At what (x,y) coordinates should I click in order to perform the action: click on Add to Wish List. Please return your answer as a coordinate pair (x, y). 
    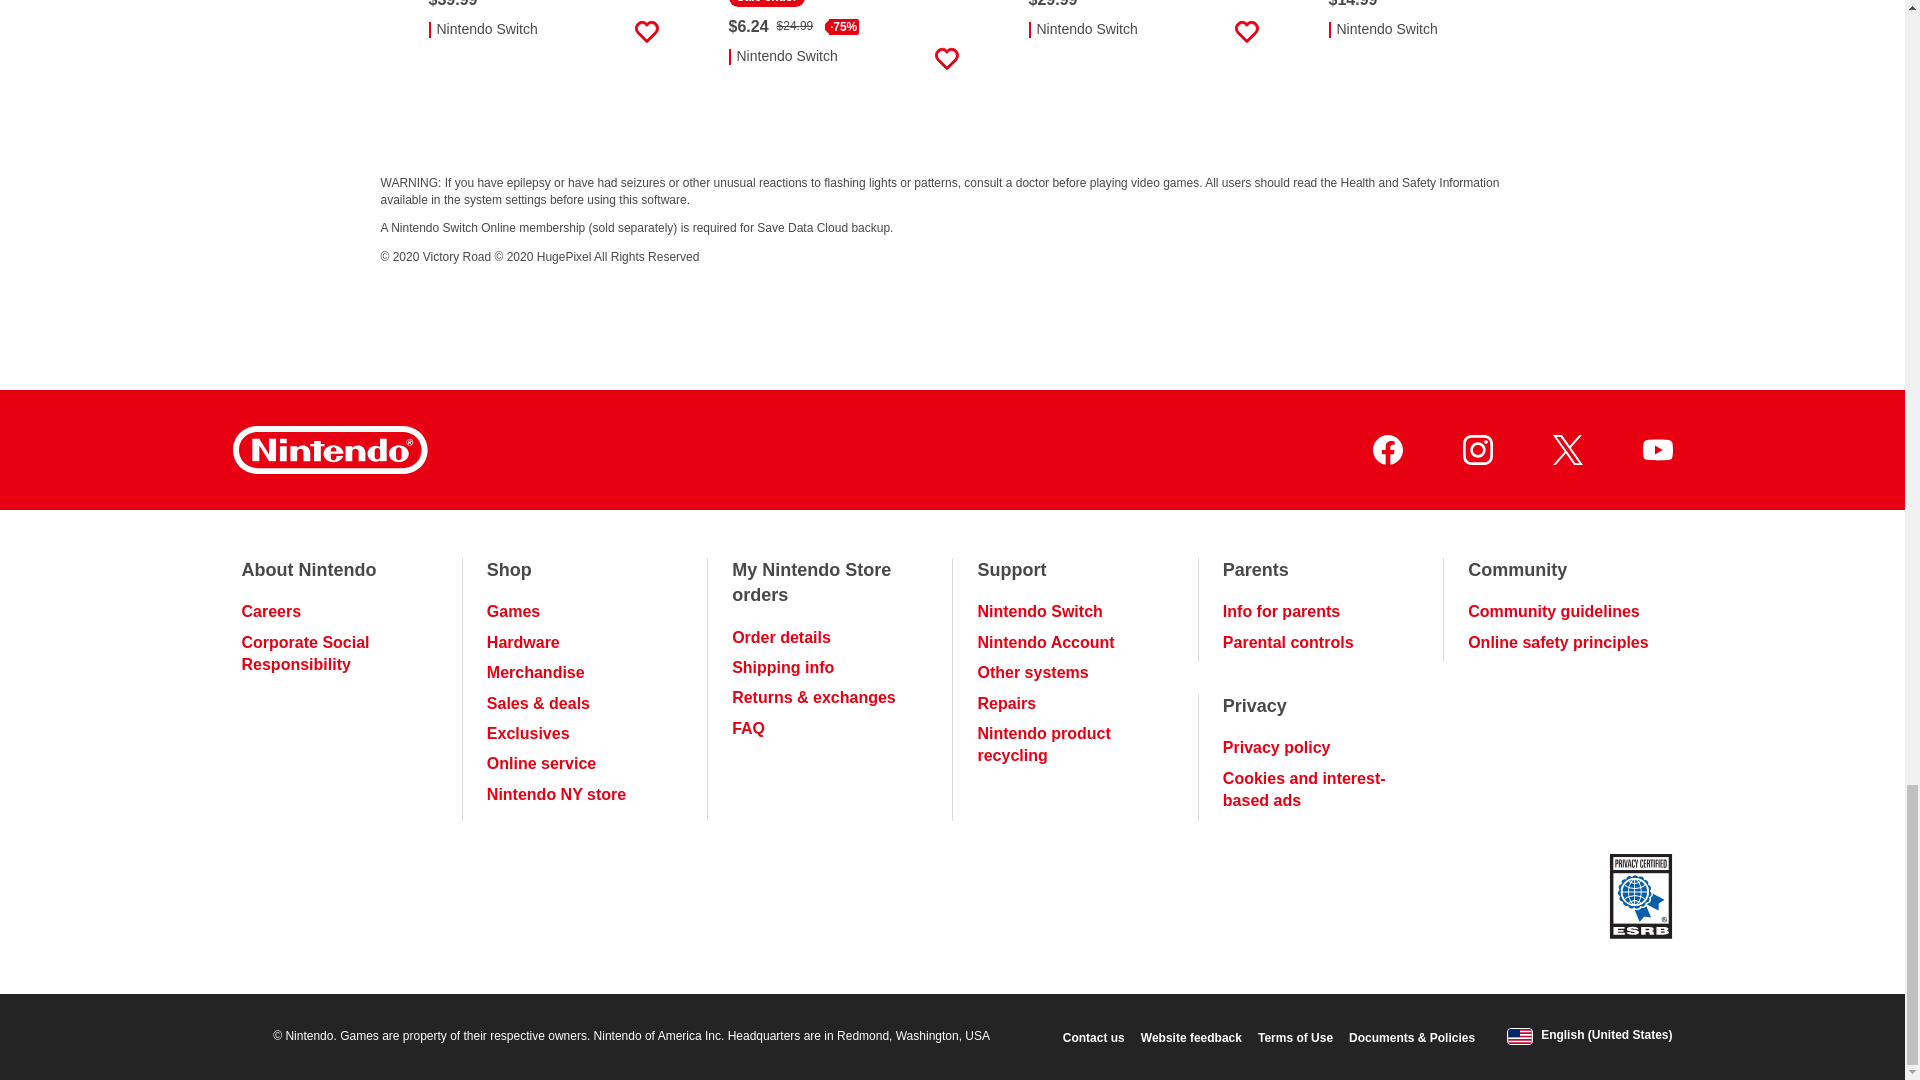
    Looking at the image, I should click on (1546, 32).